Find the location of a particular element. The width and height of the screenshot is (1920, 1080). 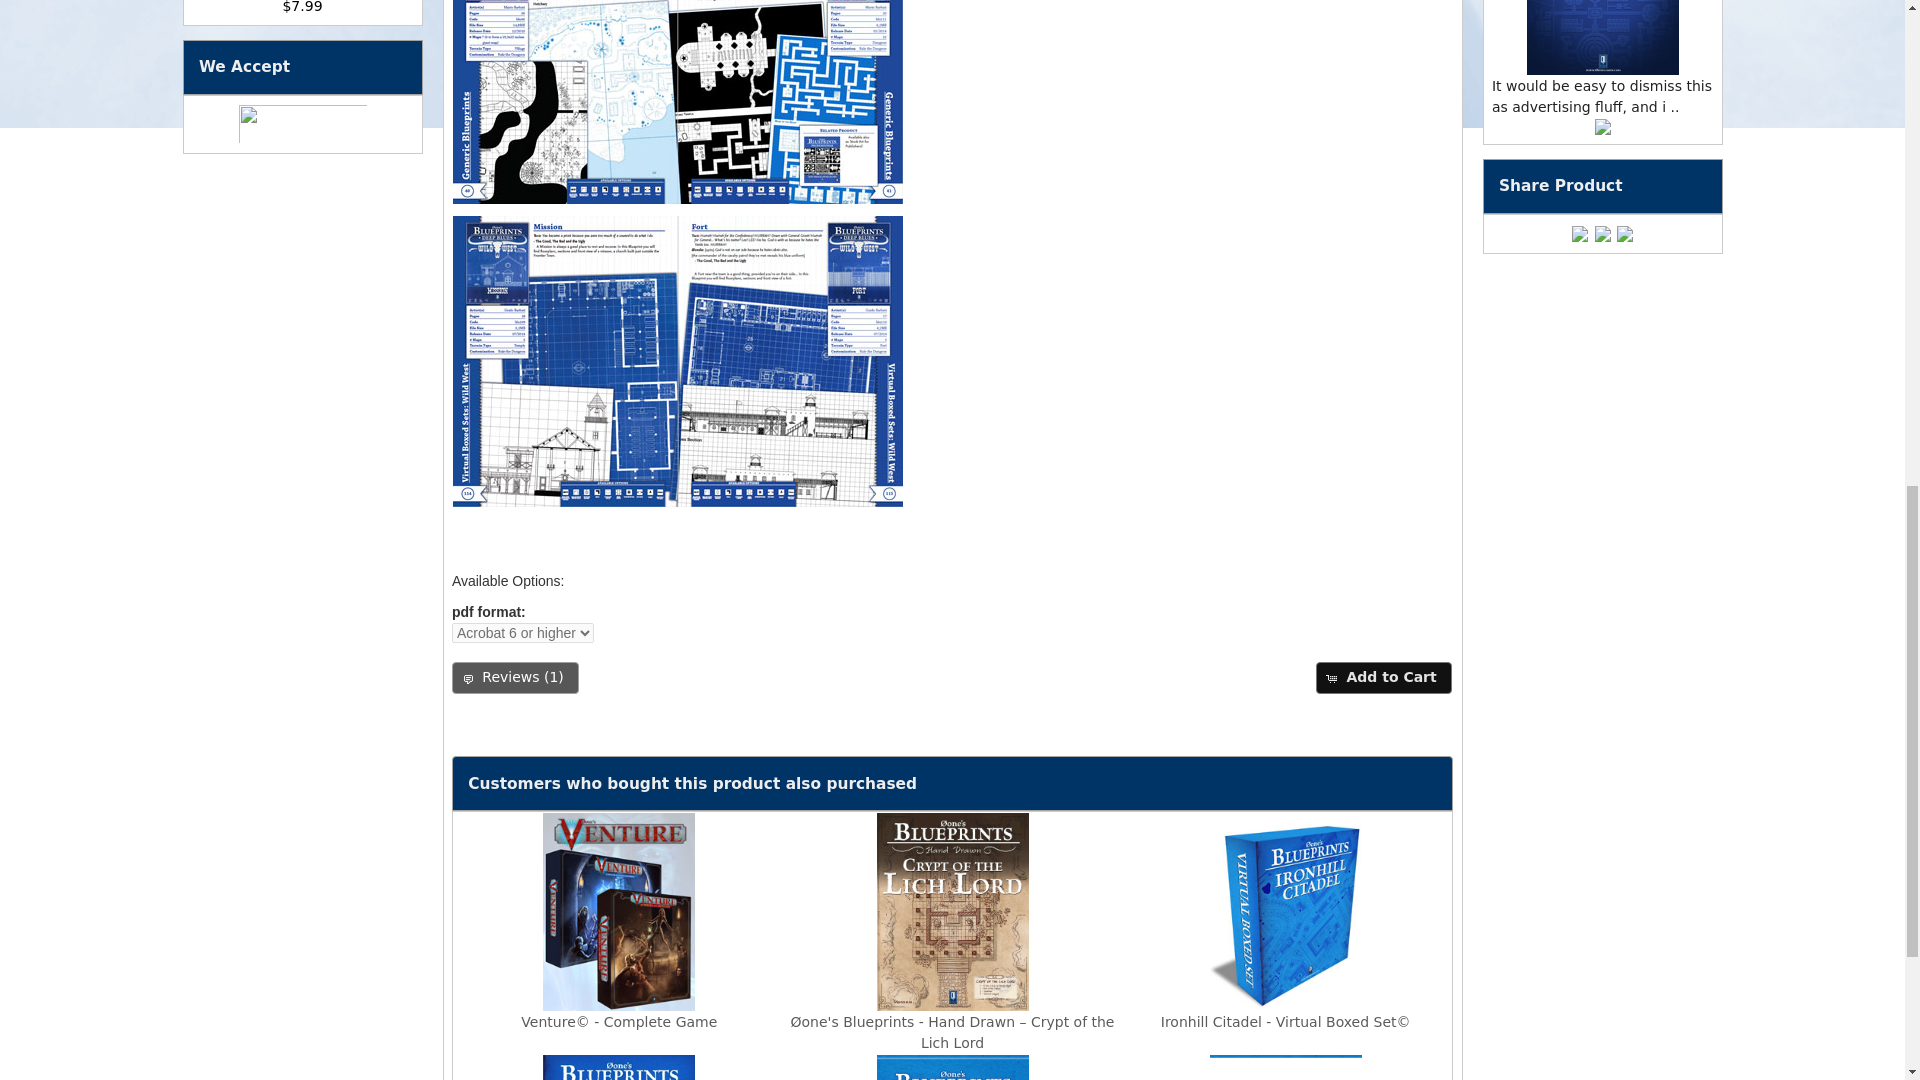

Pin It is located at coordinates (1624, 234).